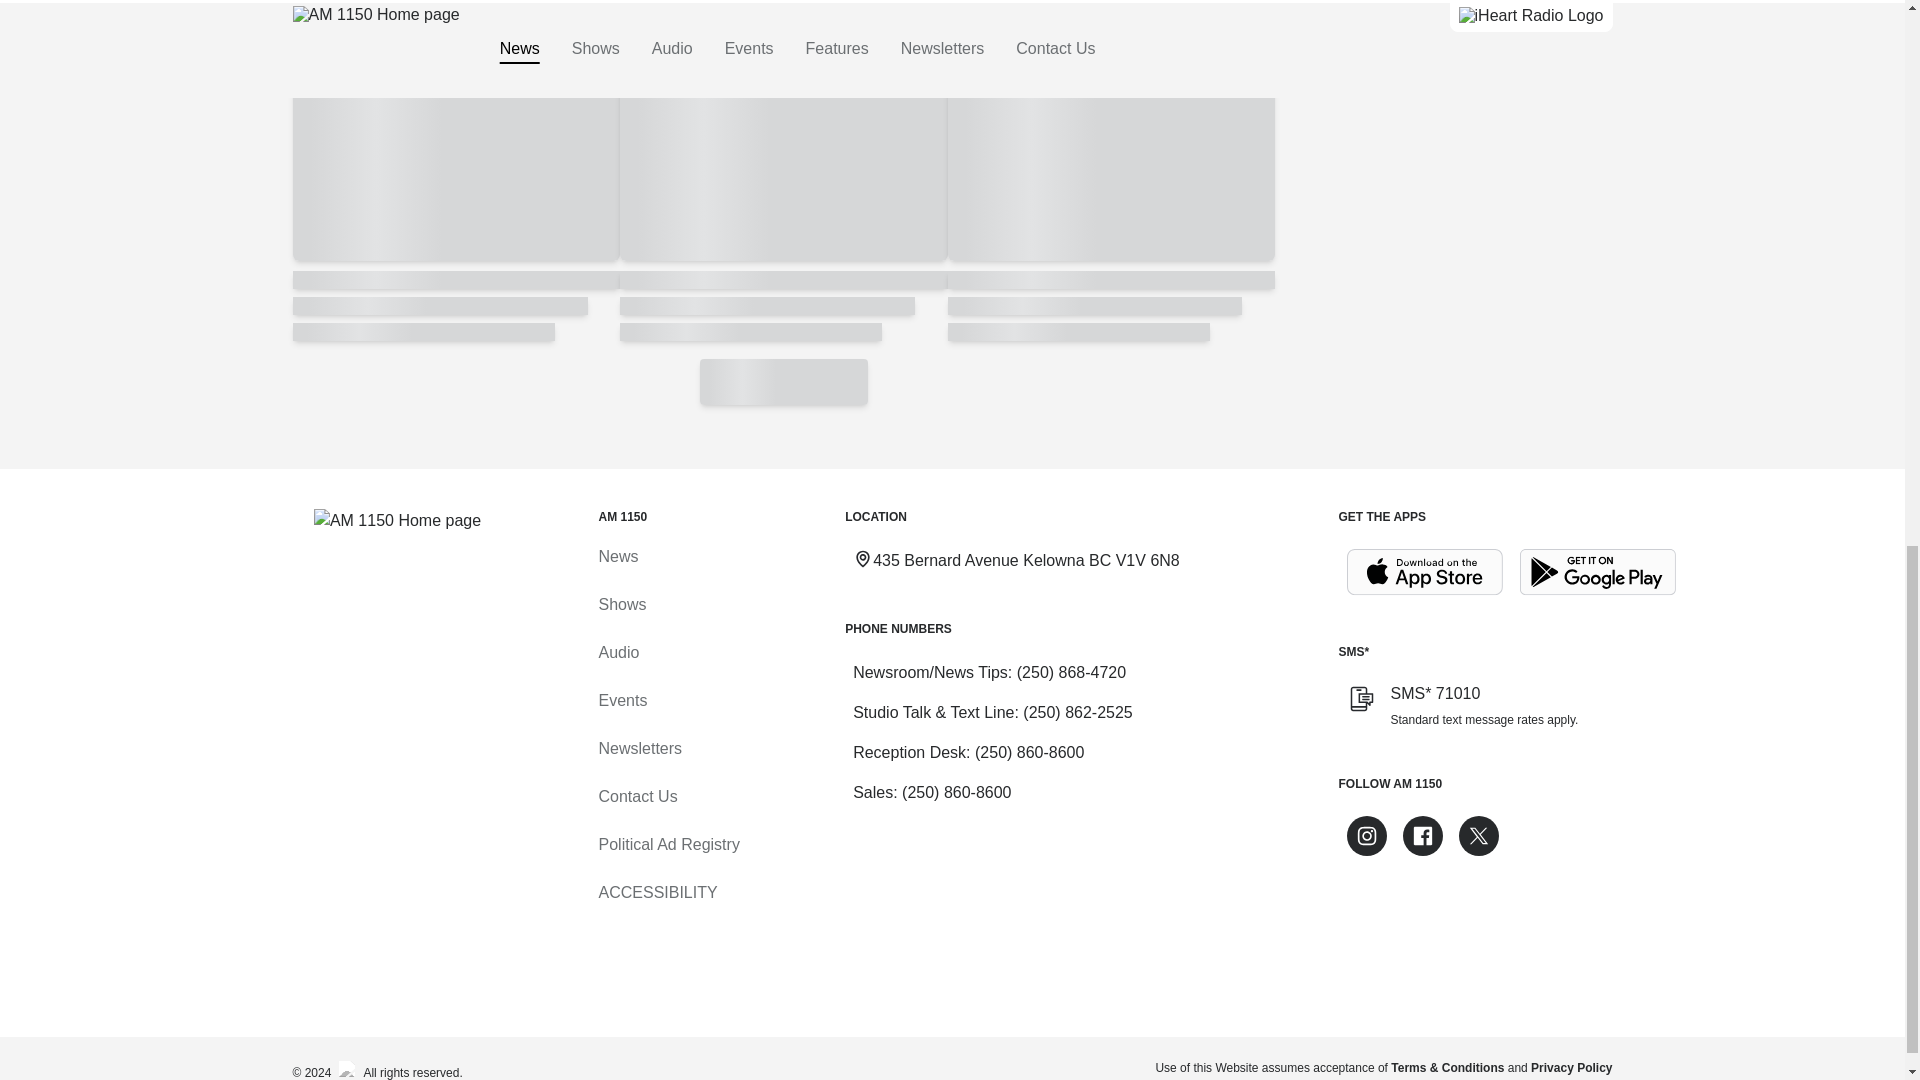 Image resolution: width=1920 pixels, height=1080 pixels. What do you see at coordinates (617, 556) in the screenshot?
I see `News` at bounding box center [617, 556].